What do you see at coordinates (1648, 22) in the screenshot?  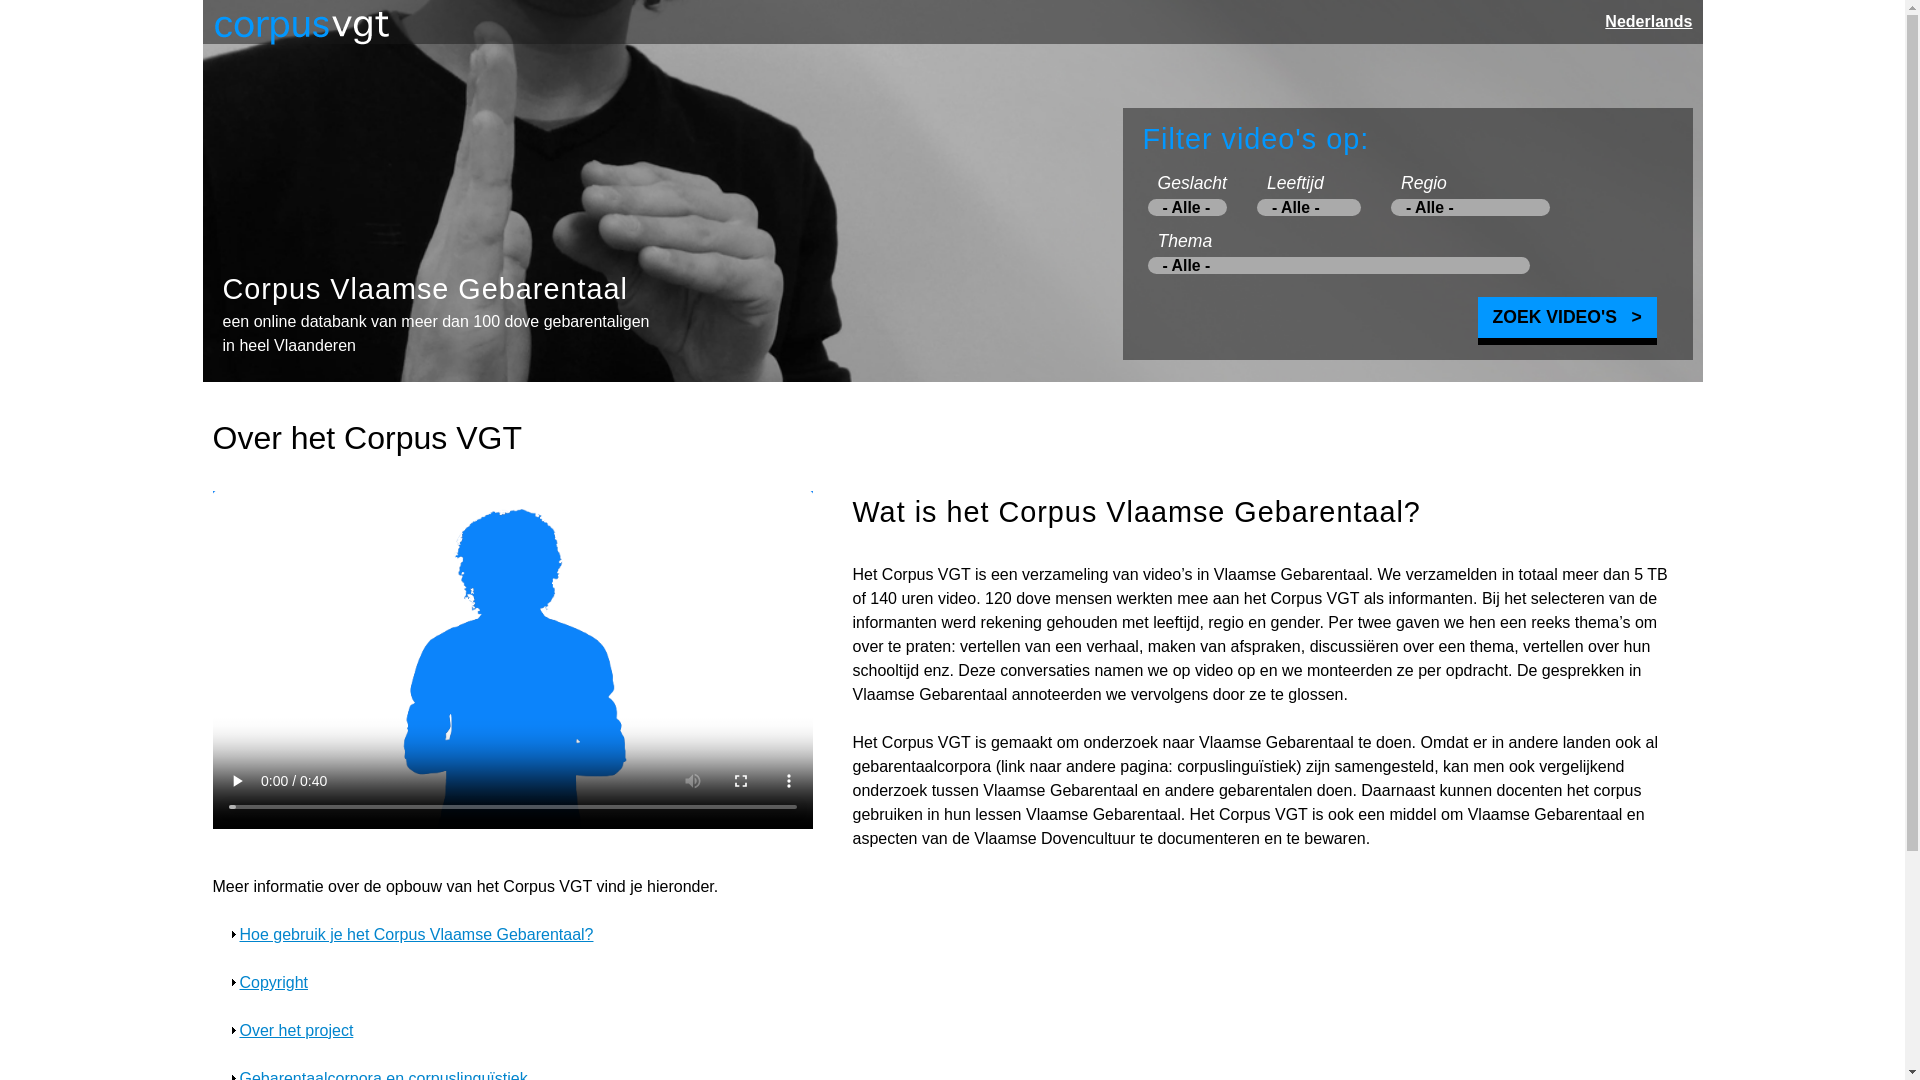 I see `Nederlands` at bounding box center [1648, 22].